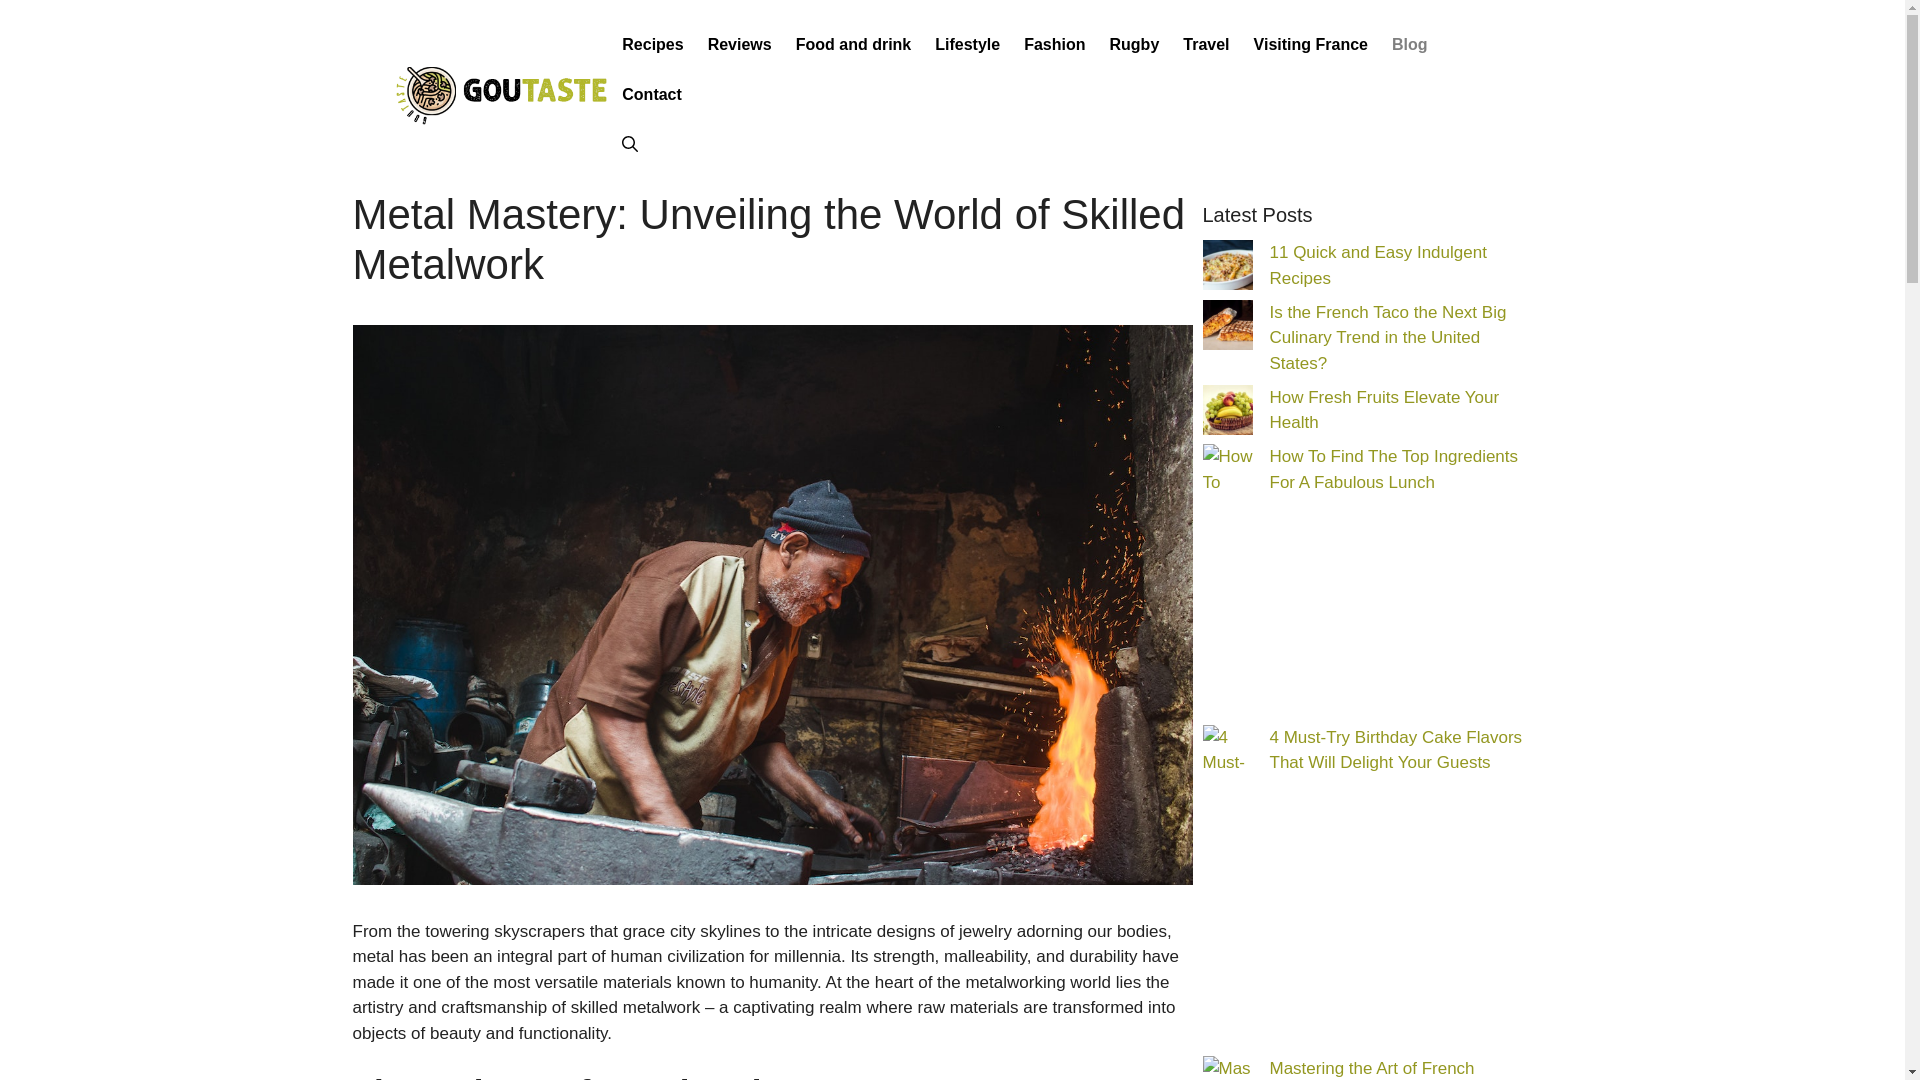 The width and height of the screenshot is (1920, 1080). I want to click on Food and drink, so click(853, 45).